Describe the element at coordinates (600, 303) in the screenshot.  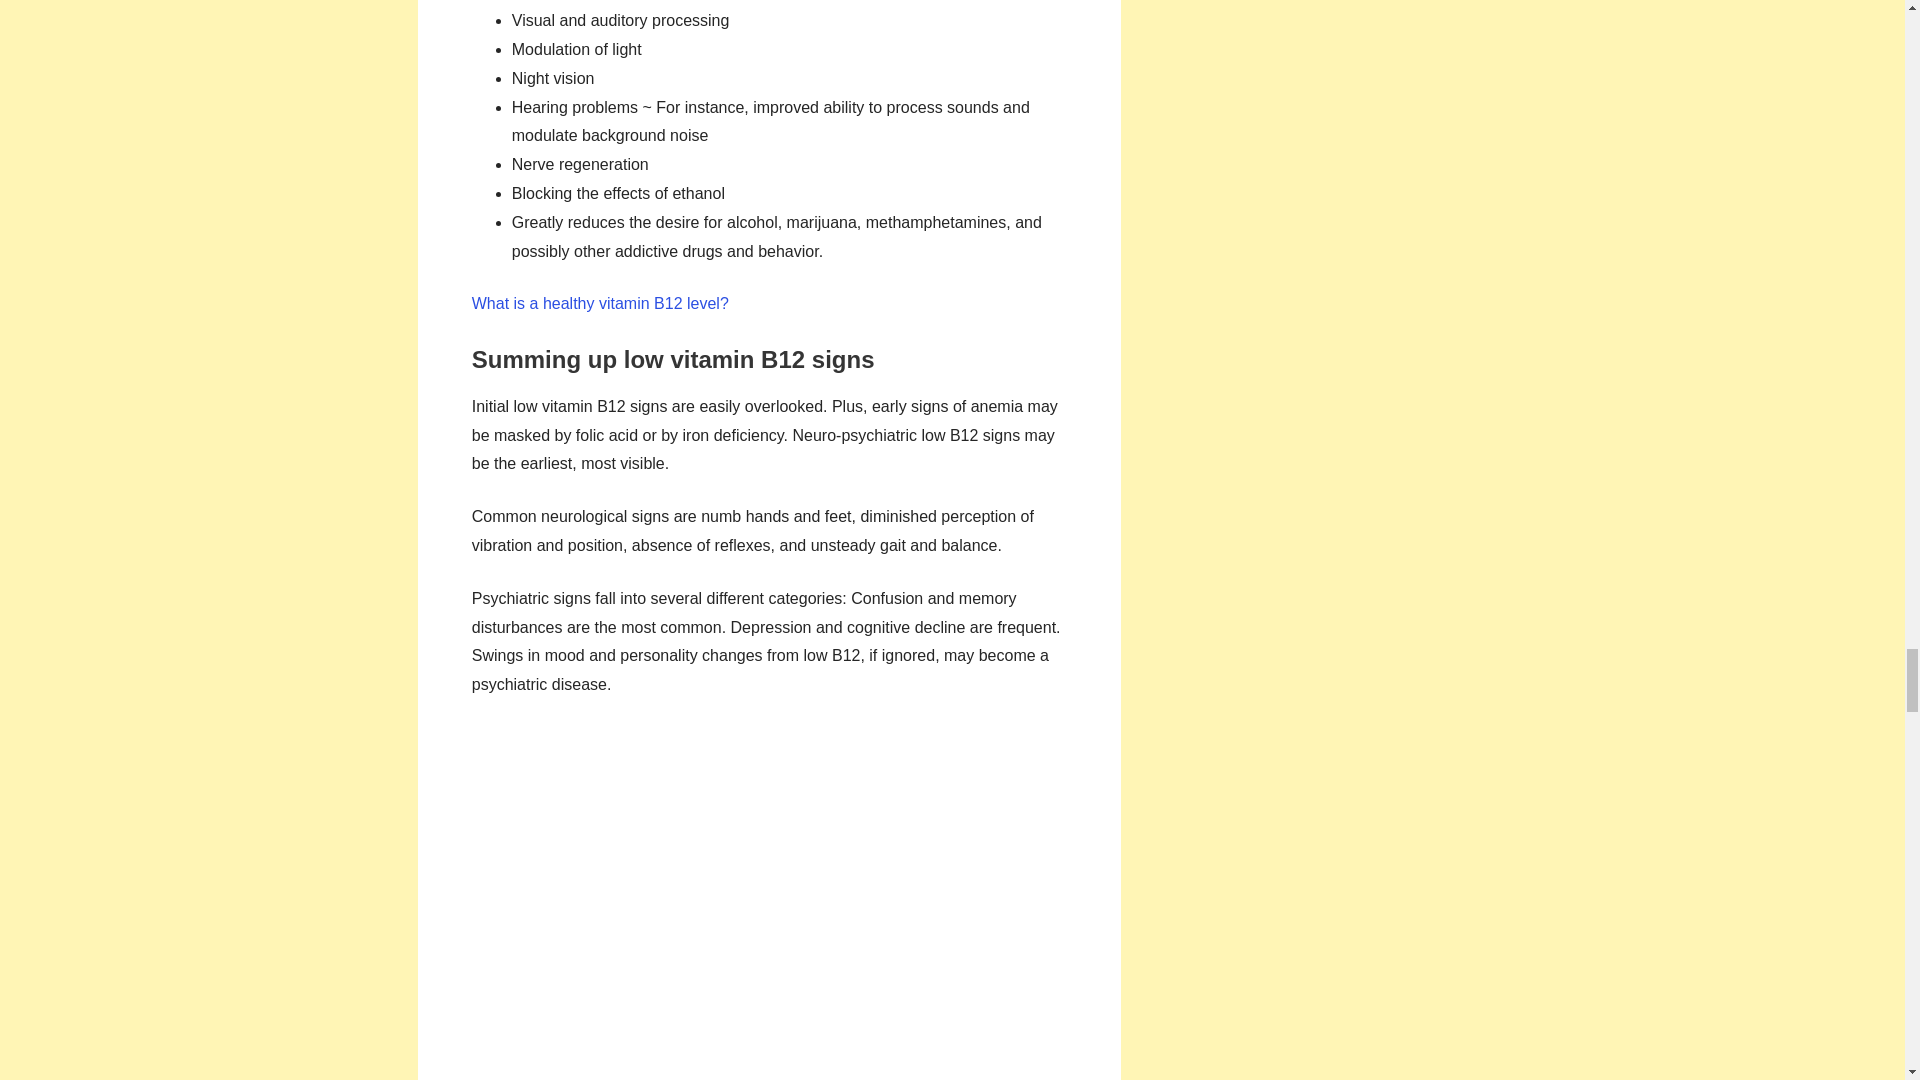
I see `What is a Healthy B12 Level?` at that location.